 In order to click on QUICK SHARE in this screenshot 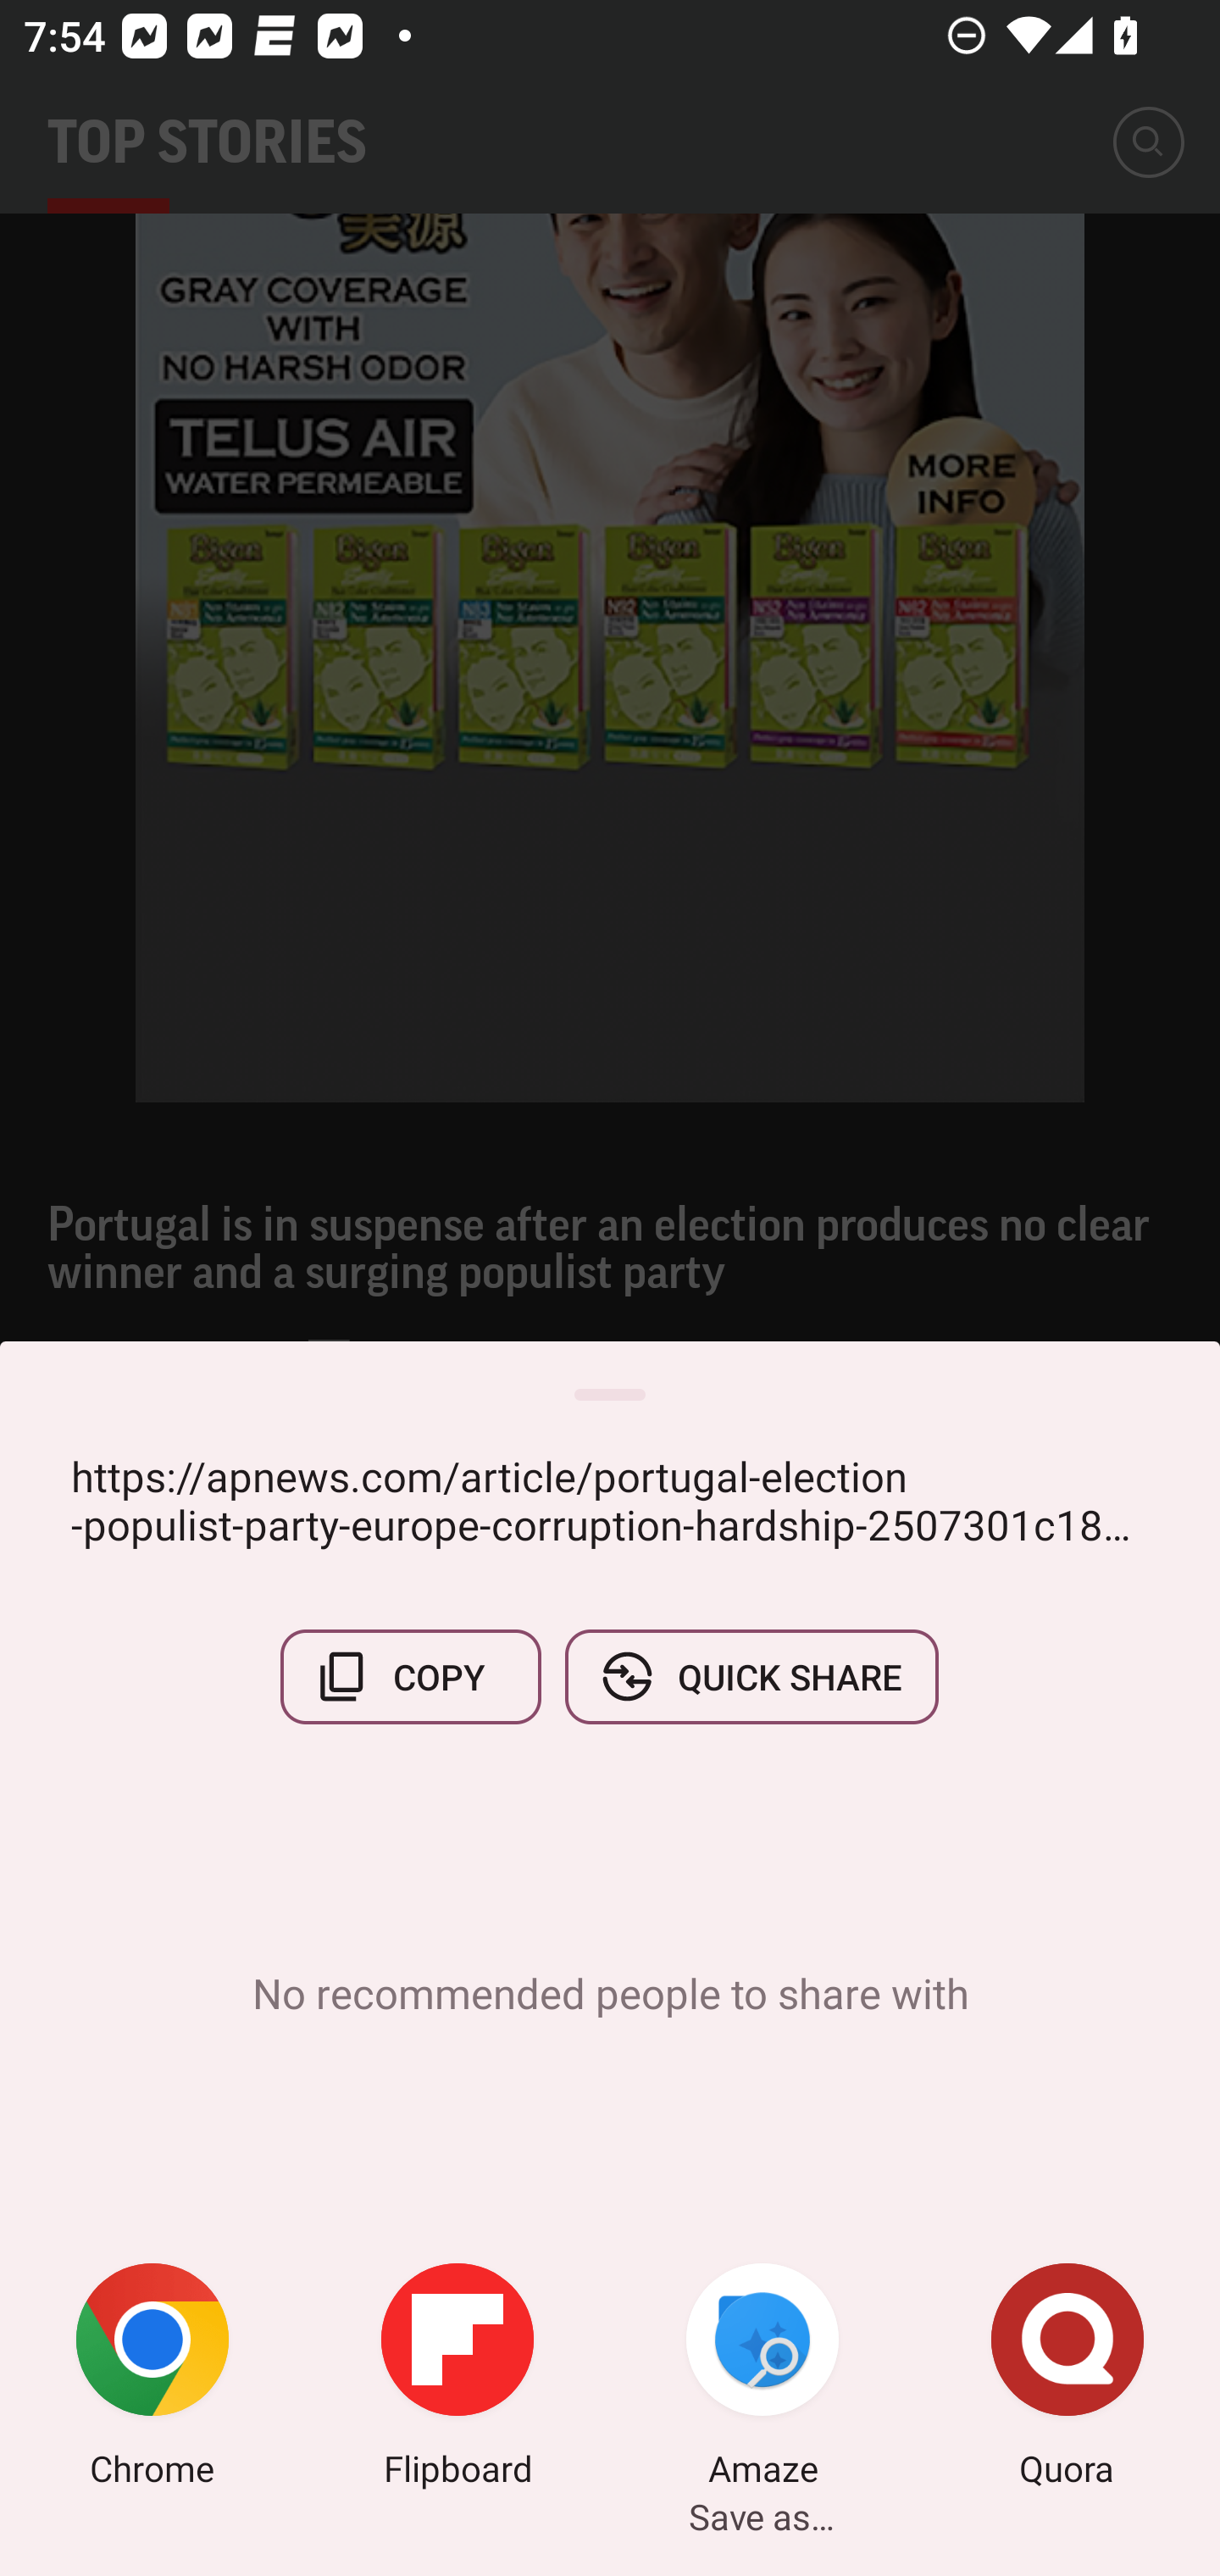, I will do `click(751, 1676)`.